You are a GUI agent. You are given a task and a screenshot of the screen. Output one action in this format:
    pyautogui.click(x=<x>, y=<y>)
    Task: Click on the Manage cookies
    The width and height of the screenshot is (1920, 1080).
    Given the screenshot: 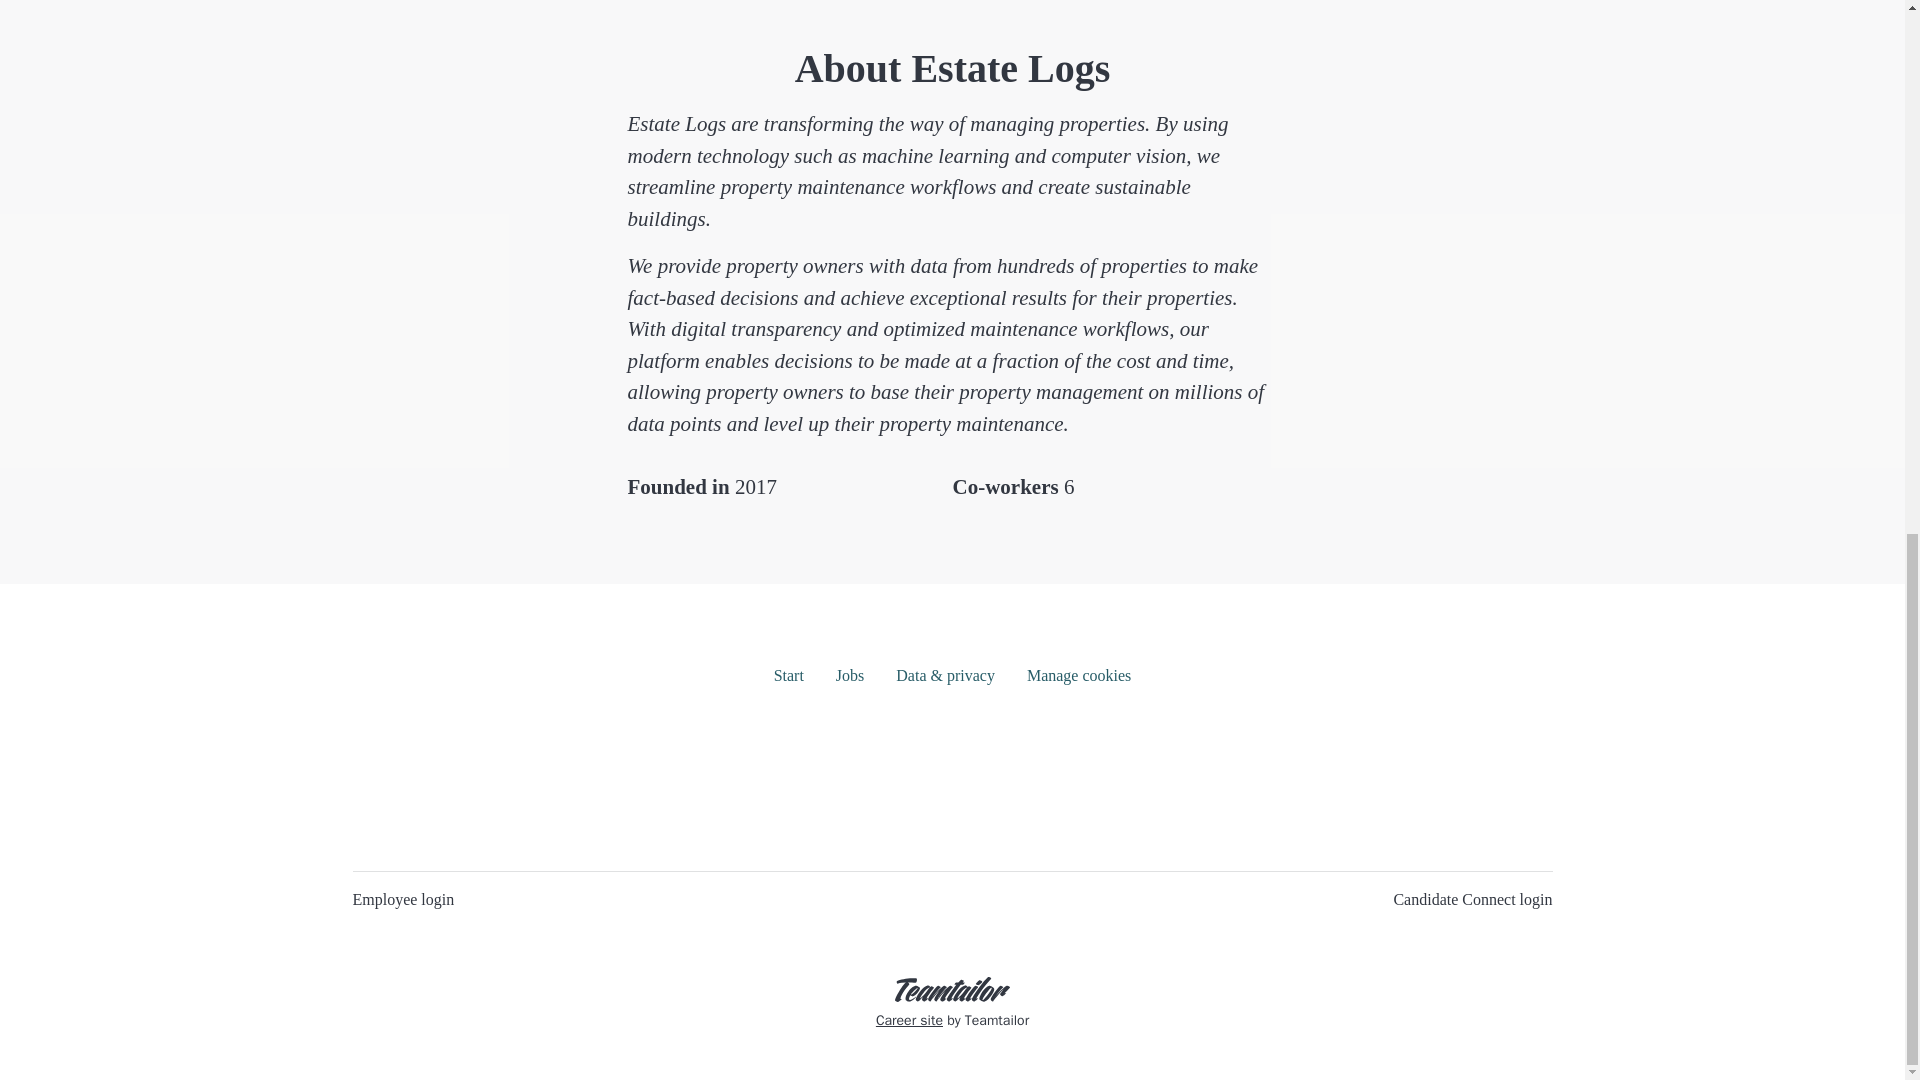 What is the action you would take?
    pyautogui.click(x=1078, y=674)
    